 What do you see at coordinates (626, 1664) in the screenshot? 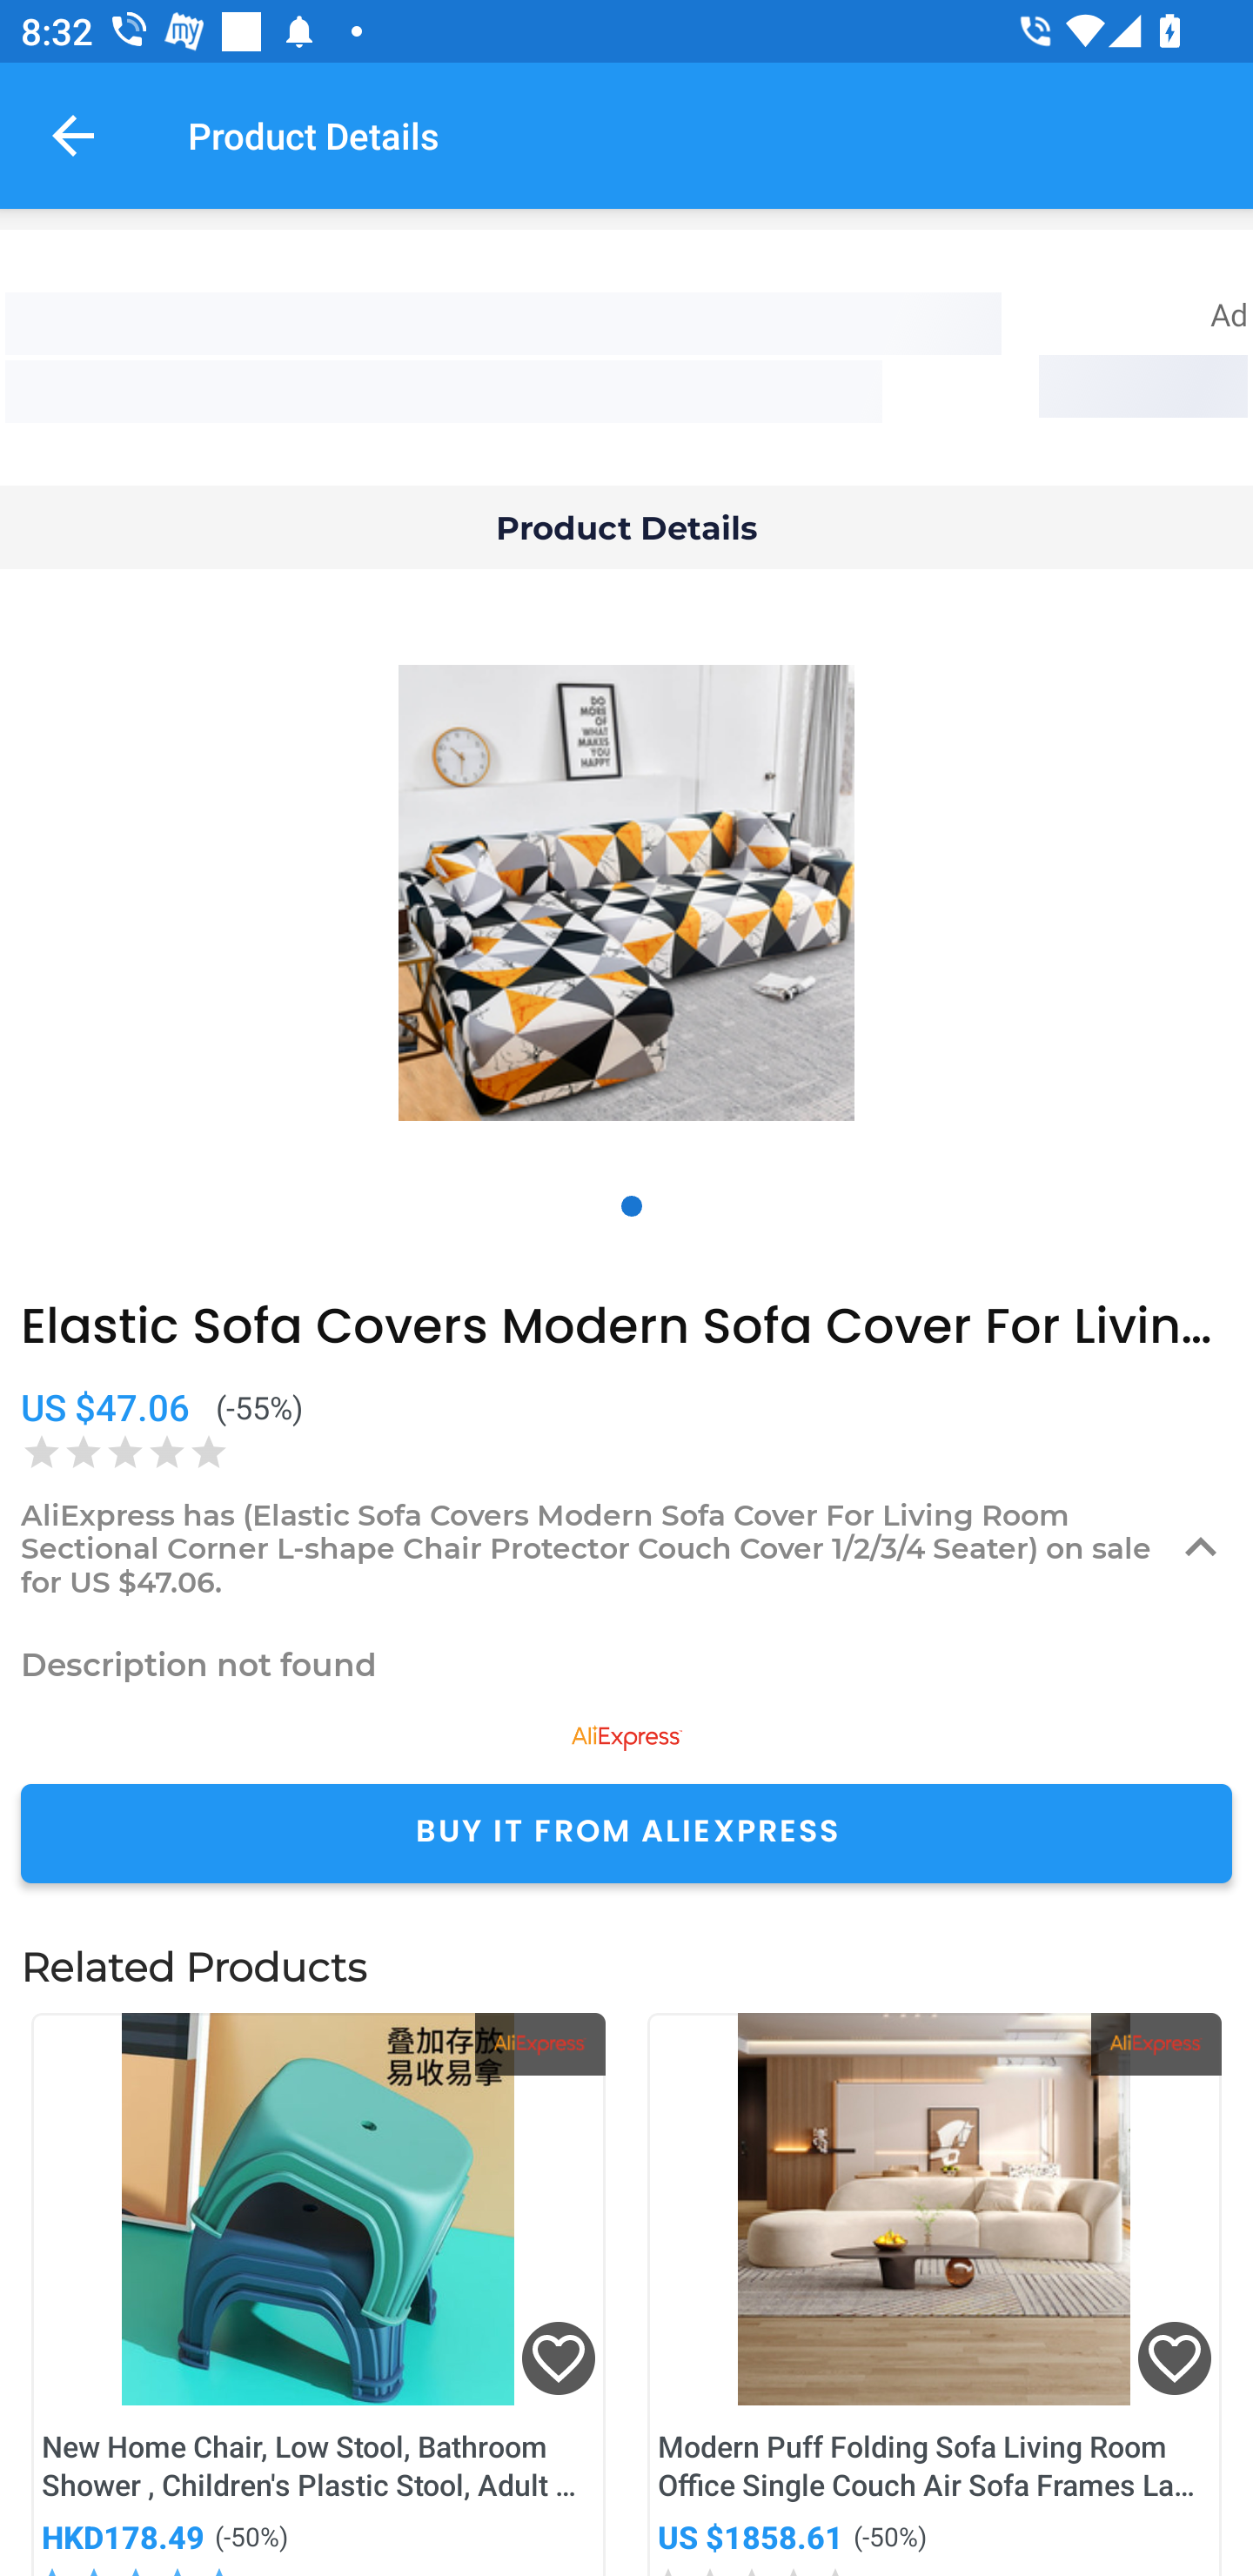
I see `Description not found` at bounding box center [626, 1664].